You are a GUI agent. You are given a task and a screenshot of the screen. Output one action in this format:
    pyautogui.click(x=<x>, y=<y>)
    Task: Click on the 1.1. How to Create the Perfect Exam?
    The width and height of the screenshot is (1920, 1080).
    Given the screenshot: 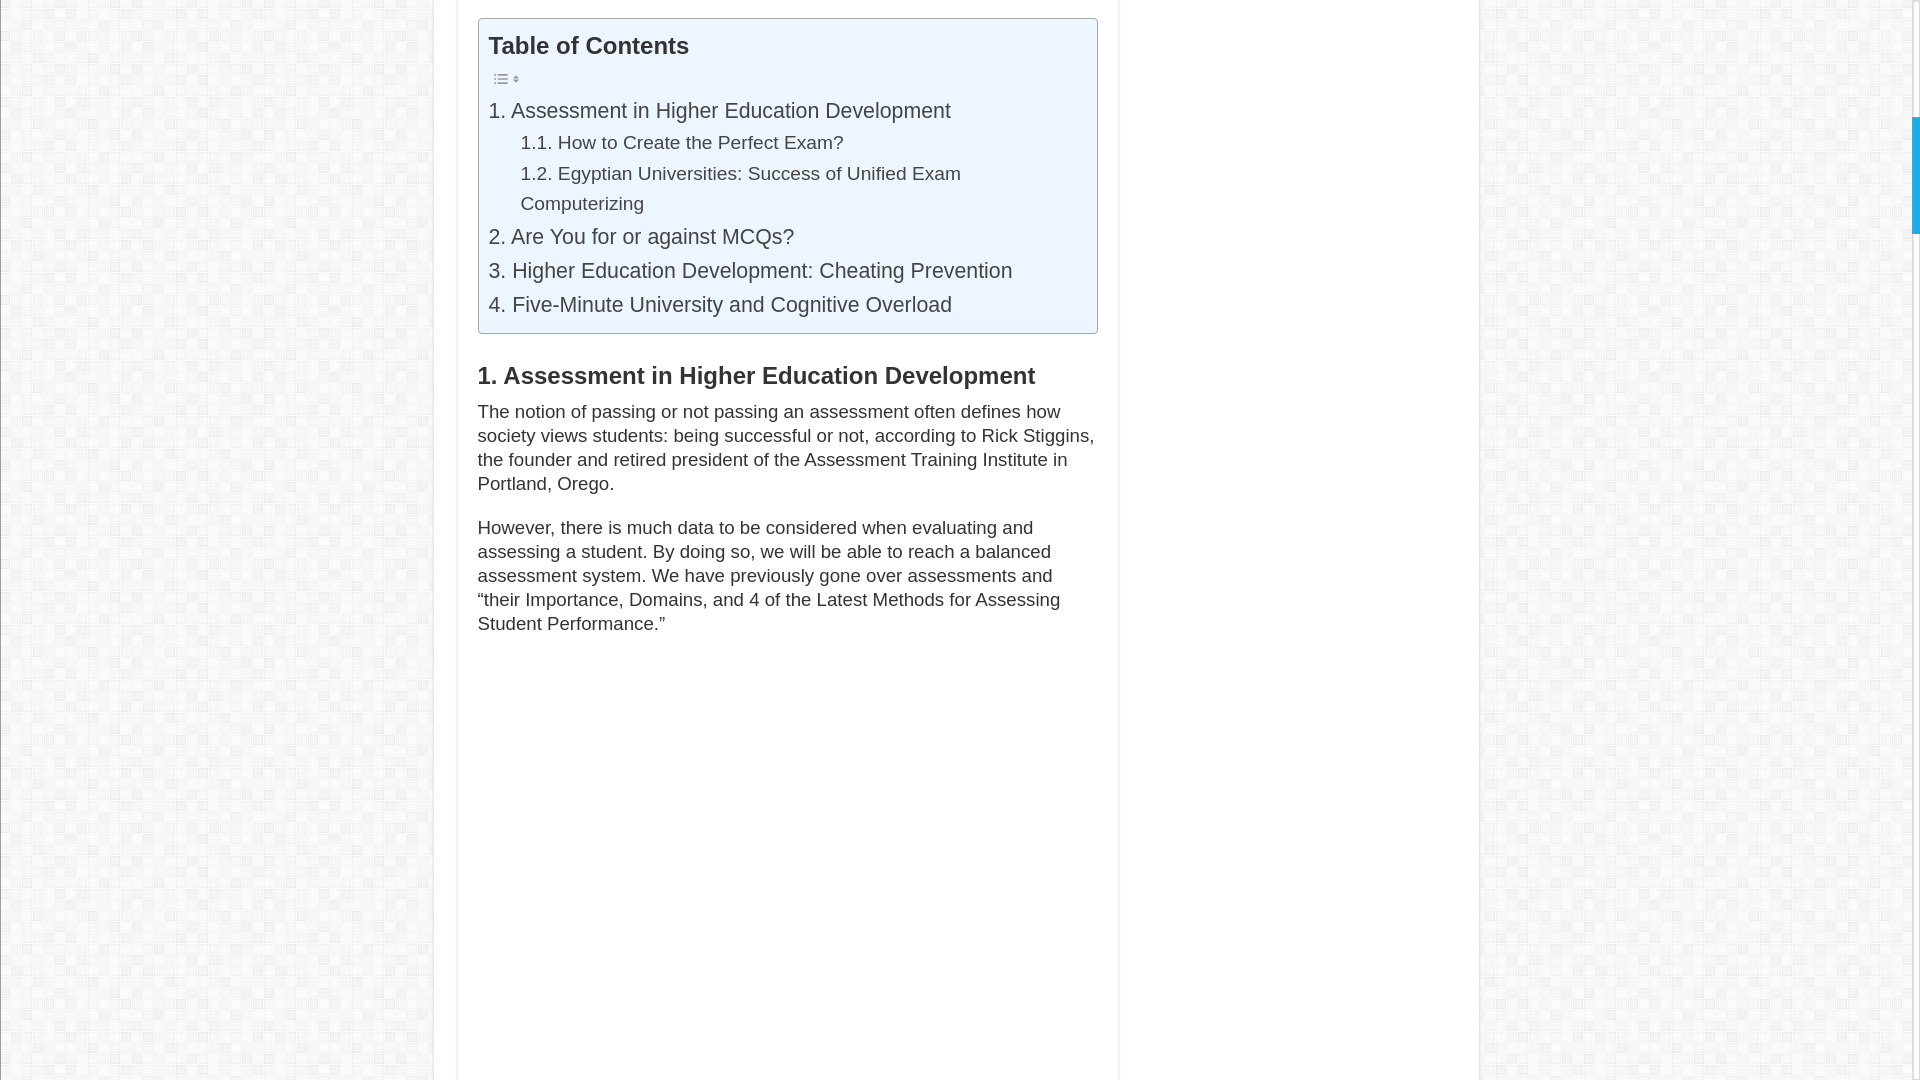 What is the action you would take?
    pyautogui.click(x=681, y=143)
    